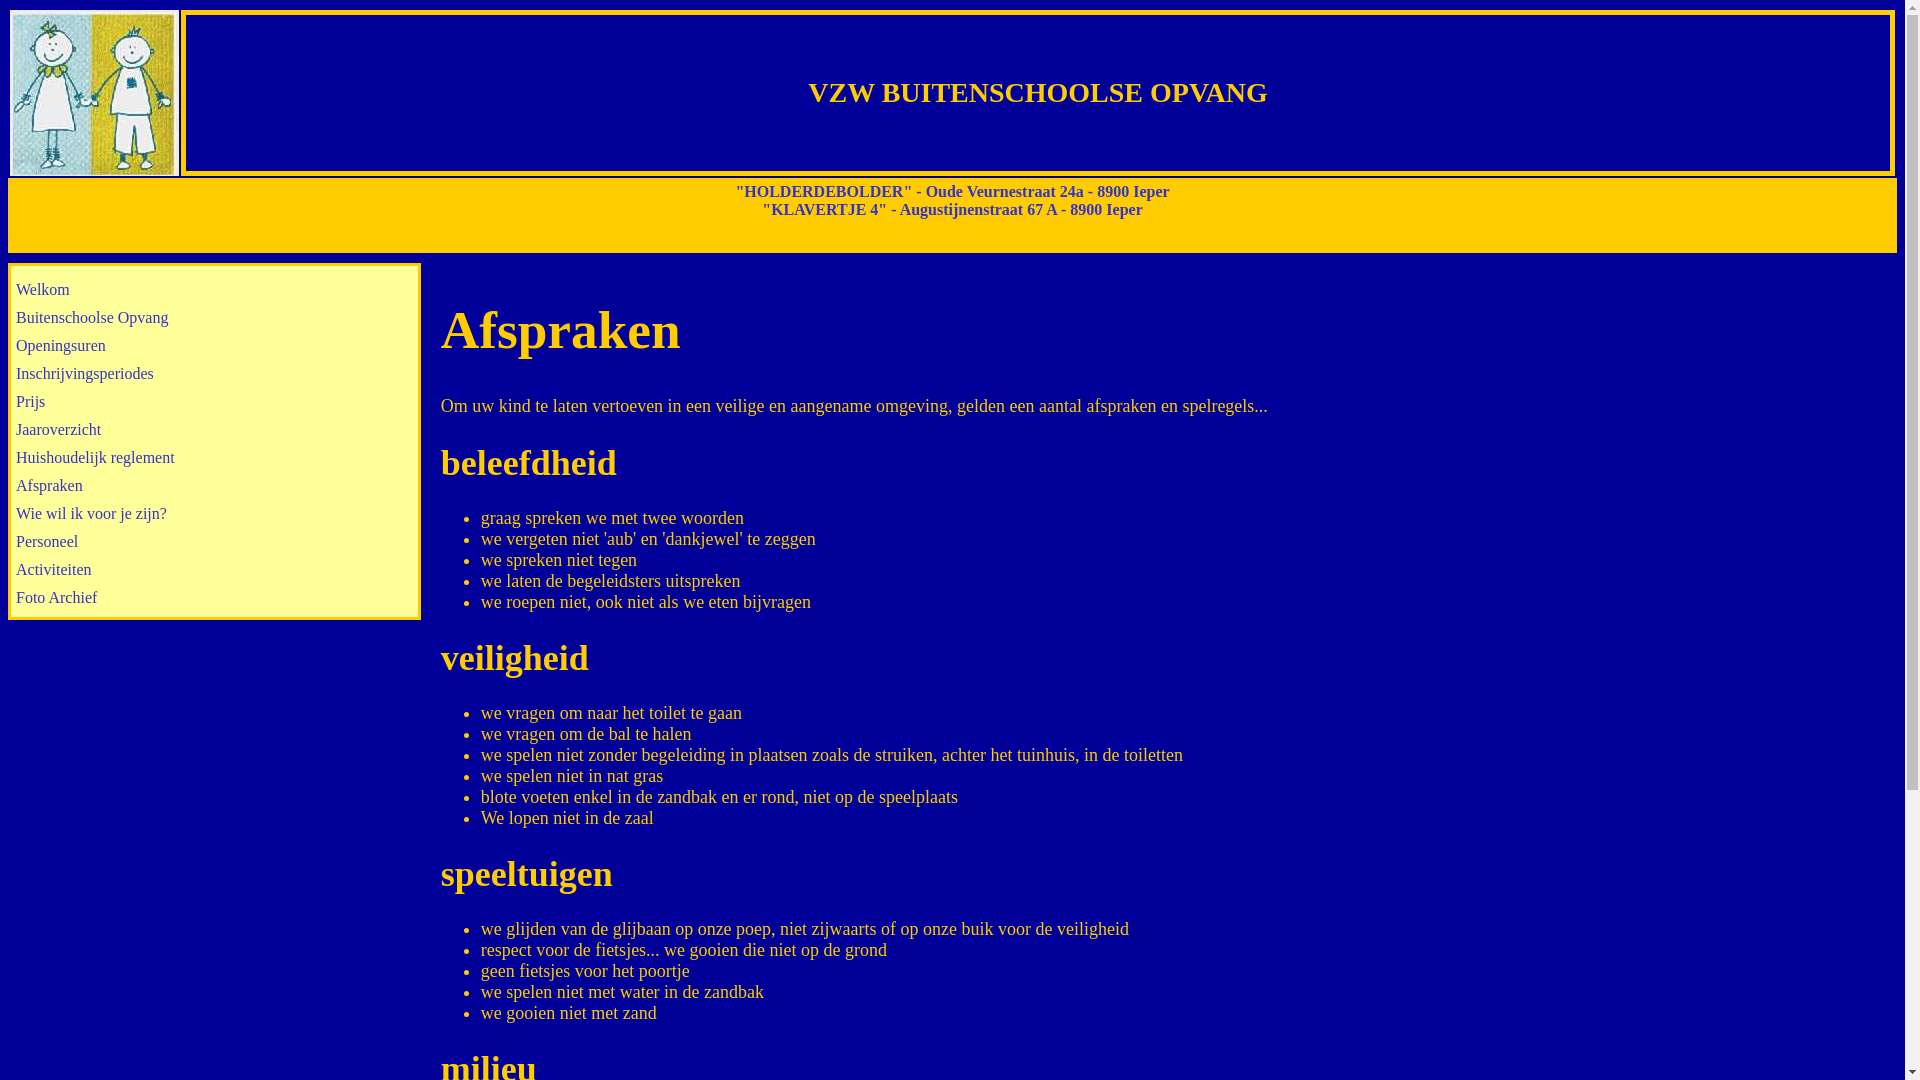 The height and width of the screenshot is (1080, 1920). Describe the element at coordinates (214, 318) in the screenshot. I see `Buitenschoolse Opvang` at that location.